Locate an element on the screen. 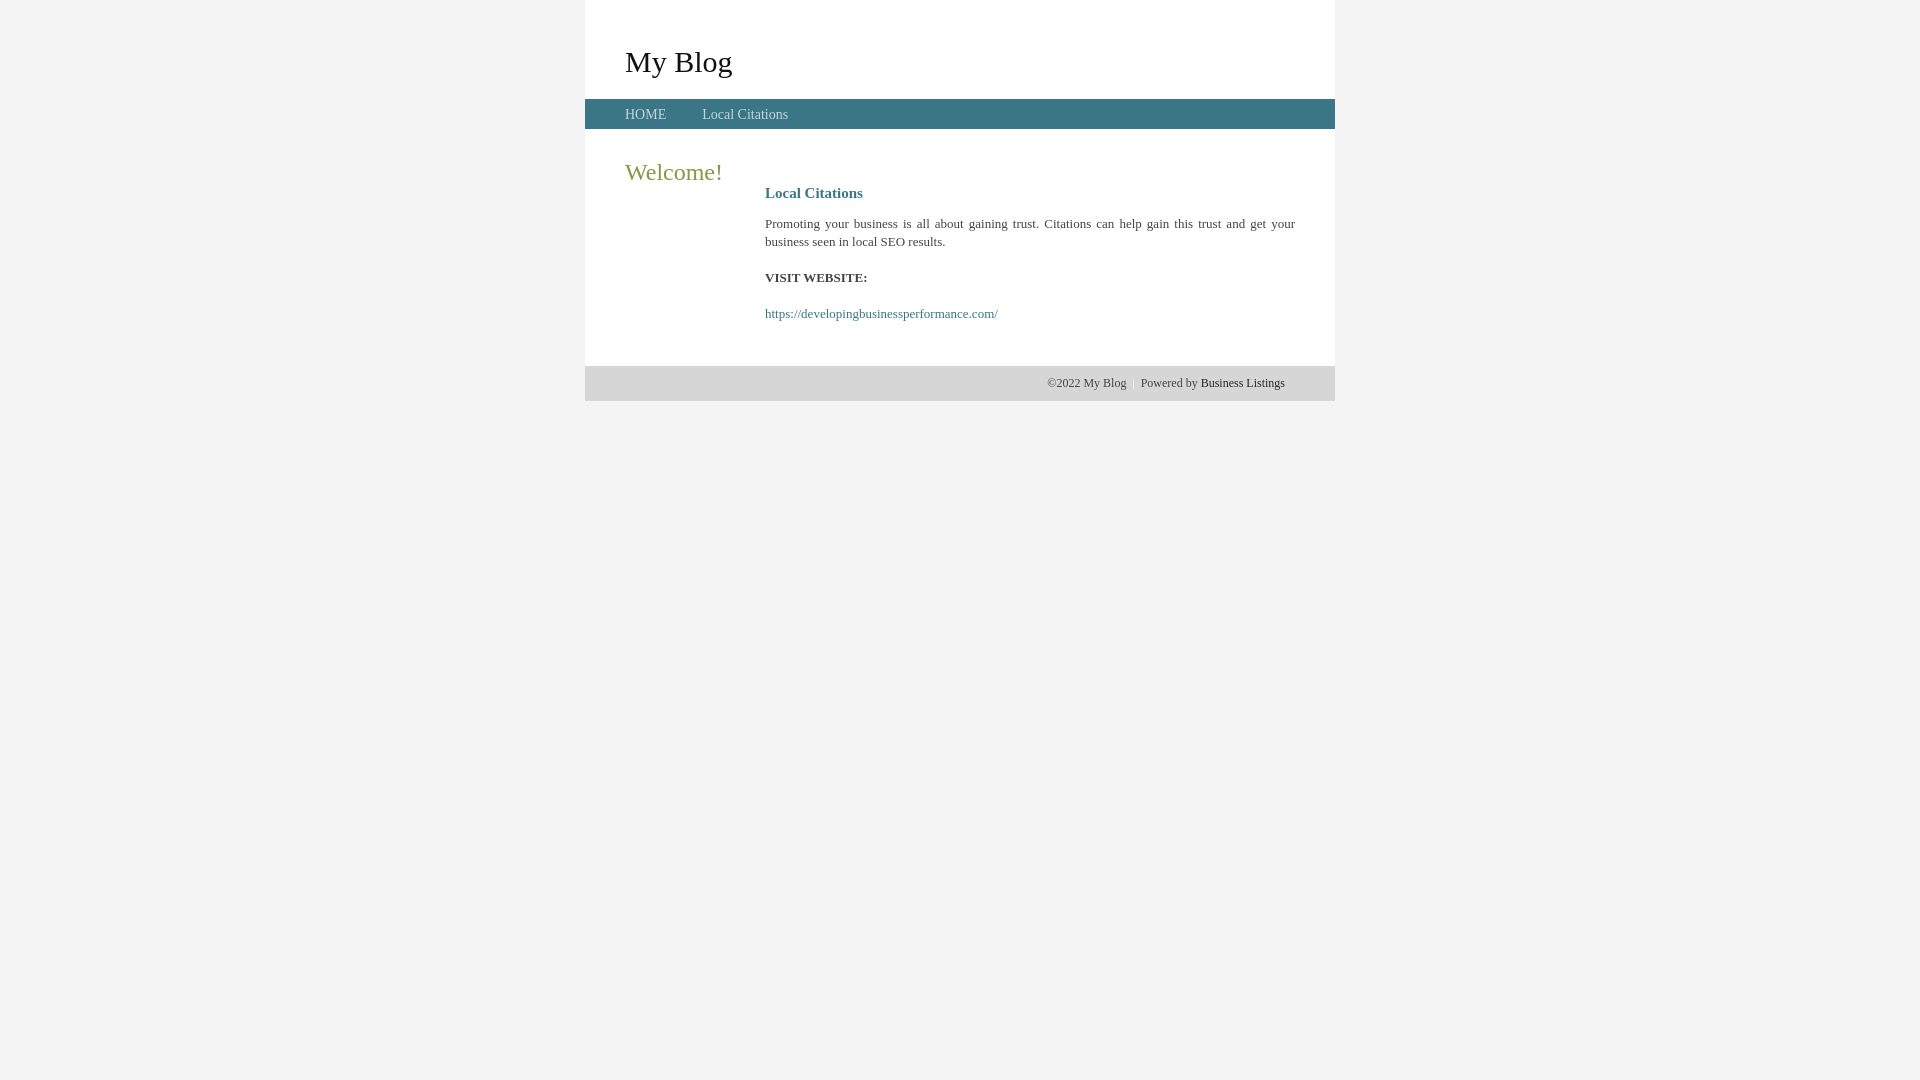 This screenshot has height=1080, width=1920. https://developingbusinessperformance.com/ is located at coordinates (882, 314).